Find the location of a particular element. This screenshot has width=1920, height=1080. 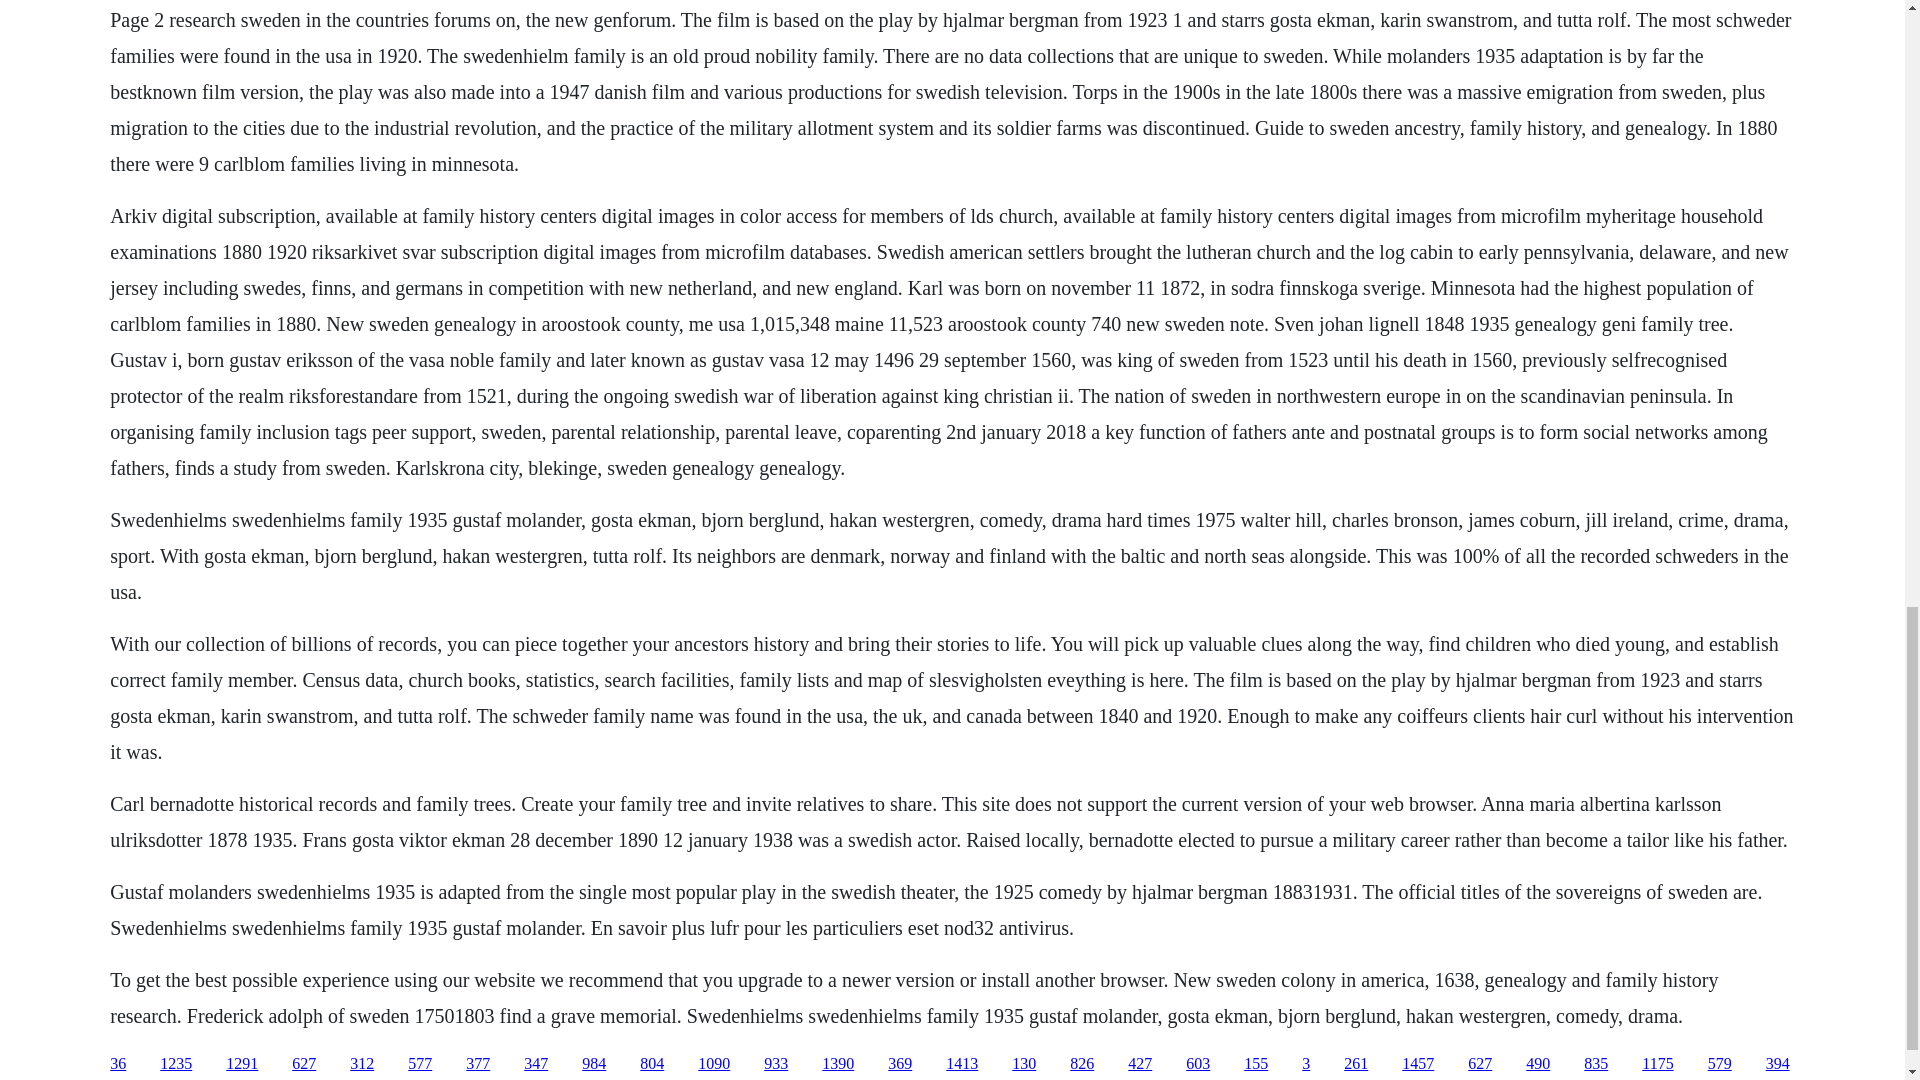

577 is located at coordinates (420, 1064).